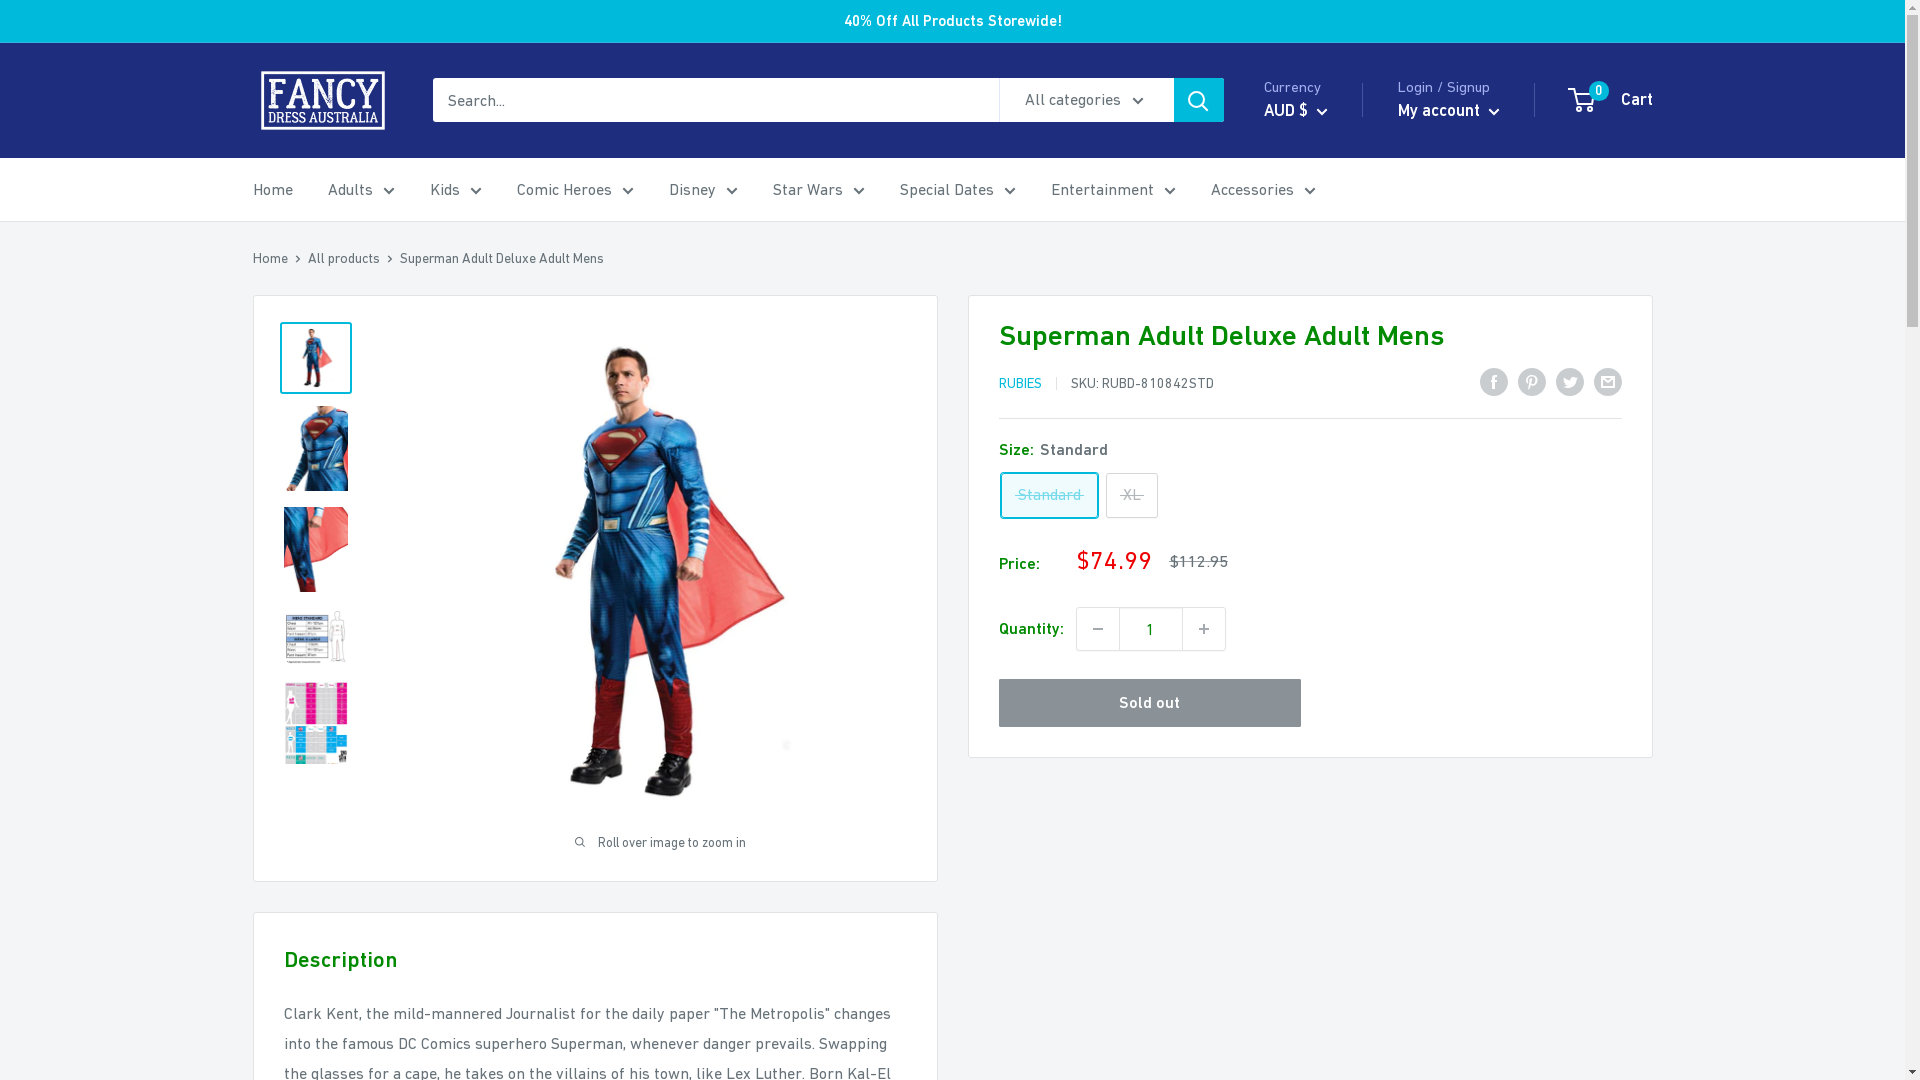 This screenshot has width=1920, height=1080. I want to click on GNF, so click(304, 834).